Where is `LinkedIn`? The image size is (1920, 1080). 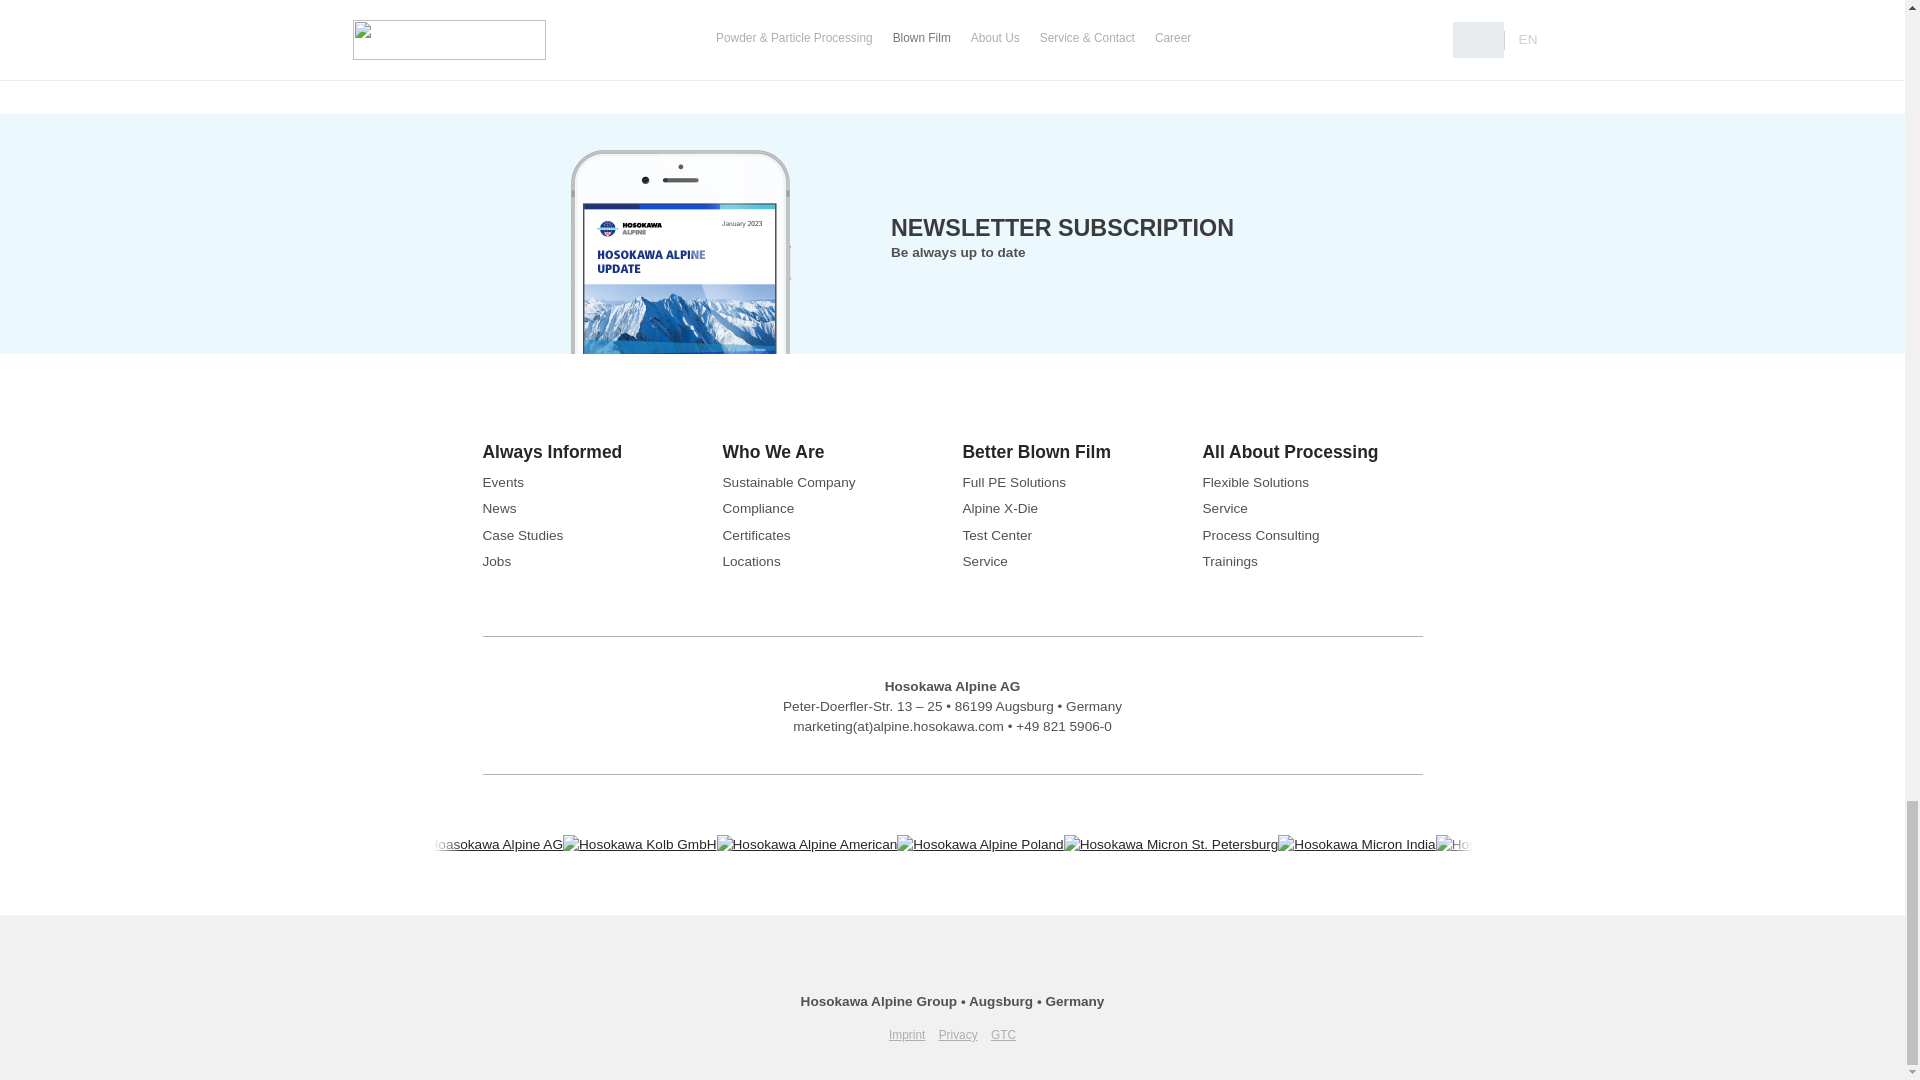
LinkedIn is located at coordinates (906, 970).